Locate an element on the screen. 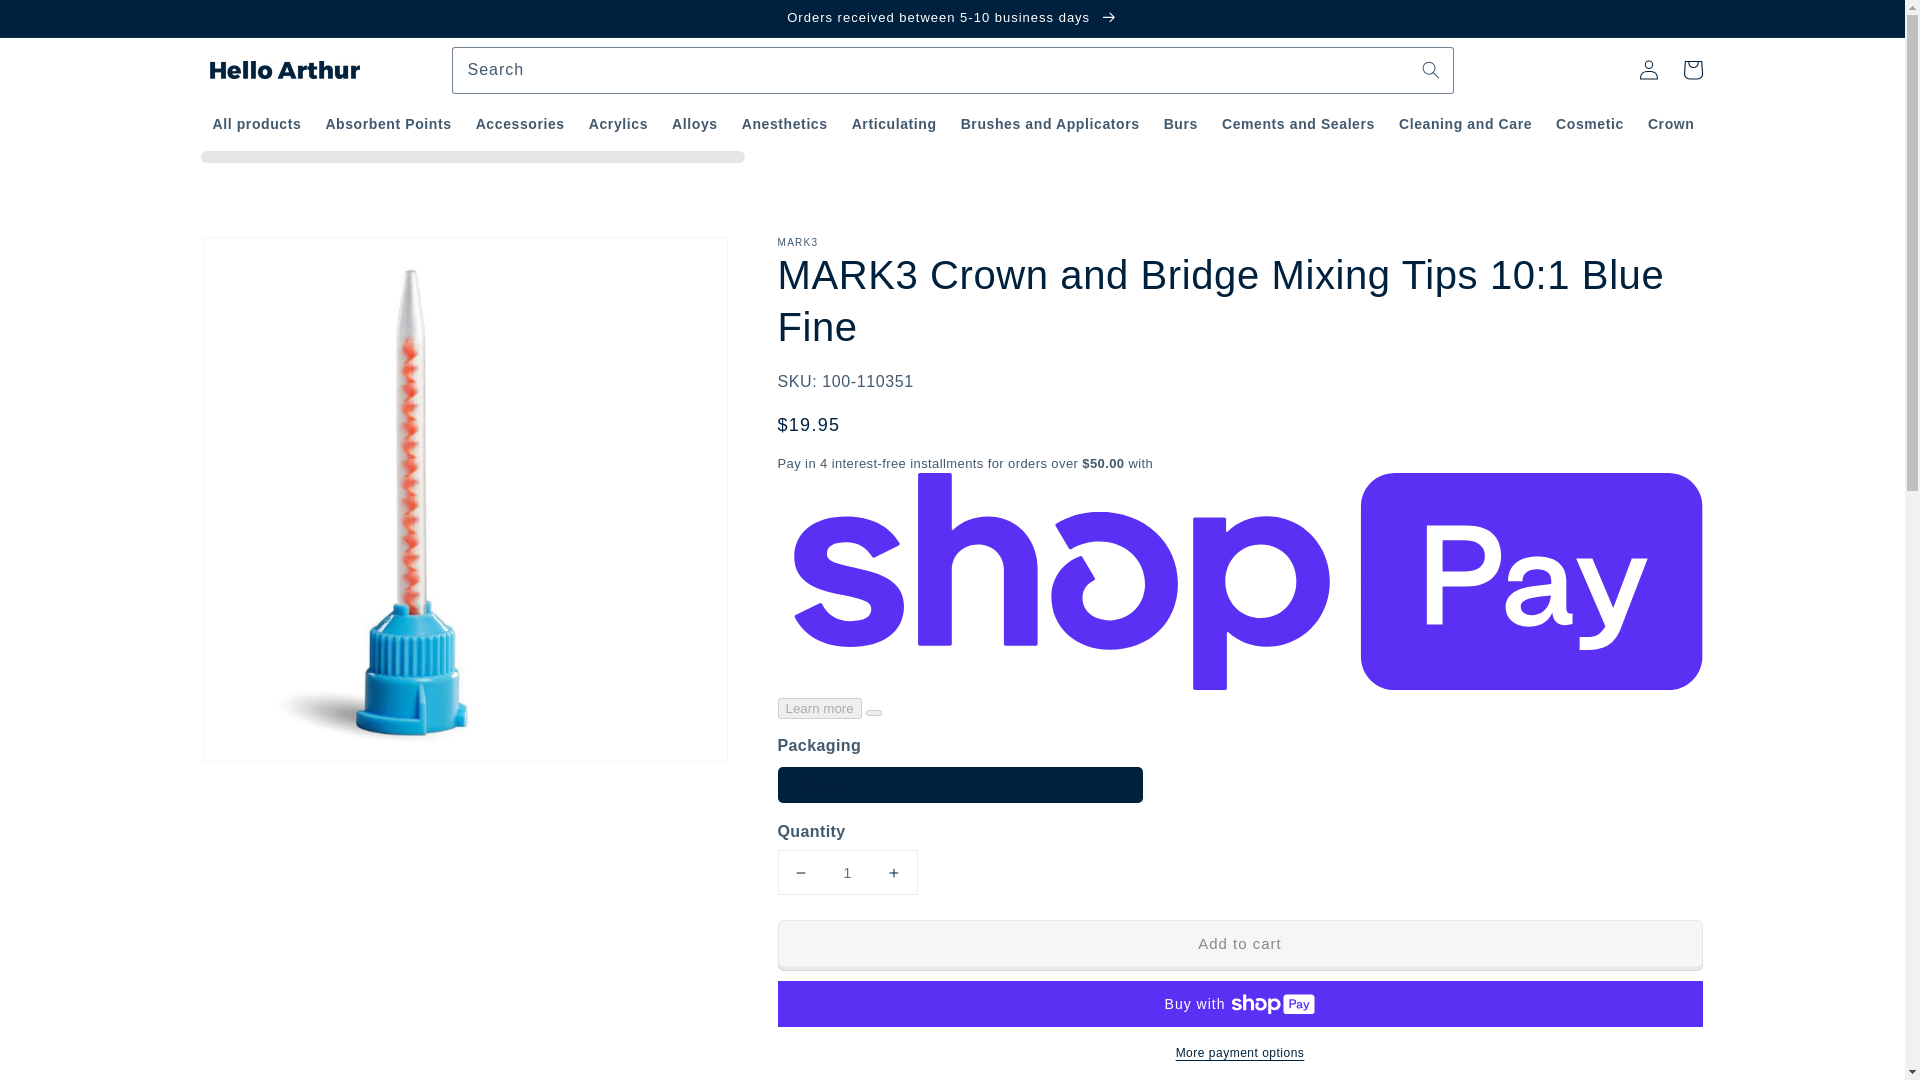 The height and width of the screenshot is (1080, 1920). 1 is located at coordinates (847, 872).